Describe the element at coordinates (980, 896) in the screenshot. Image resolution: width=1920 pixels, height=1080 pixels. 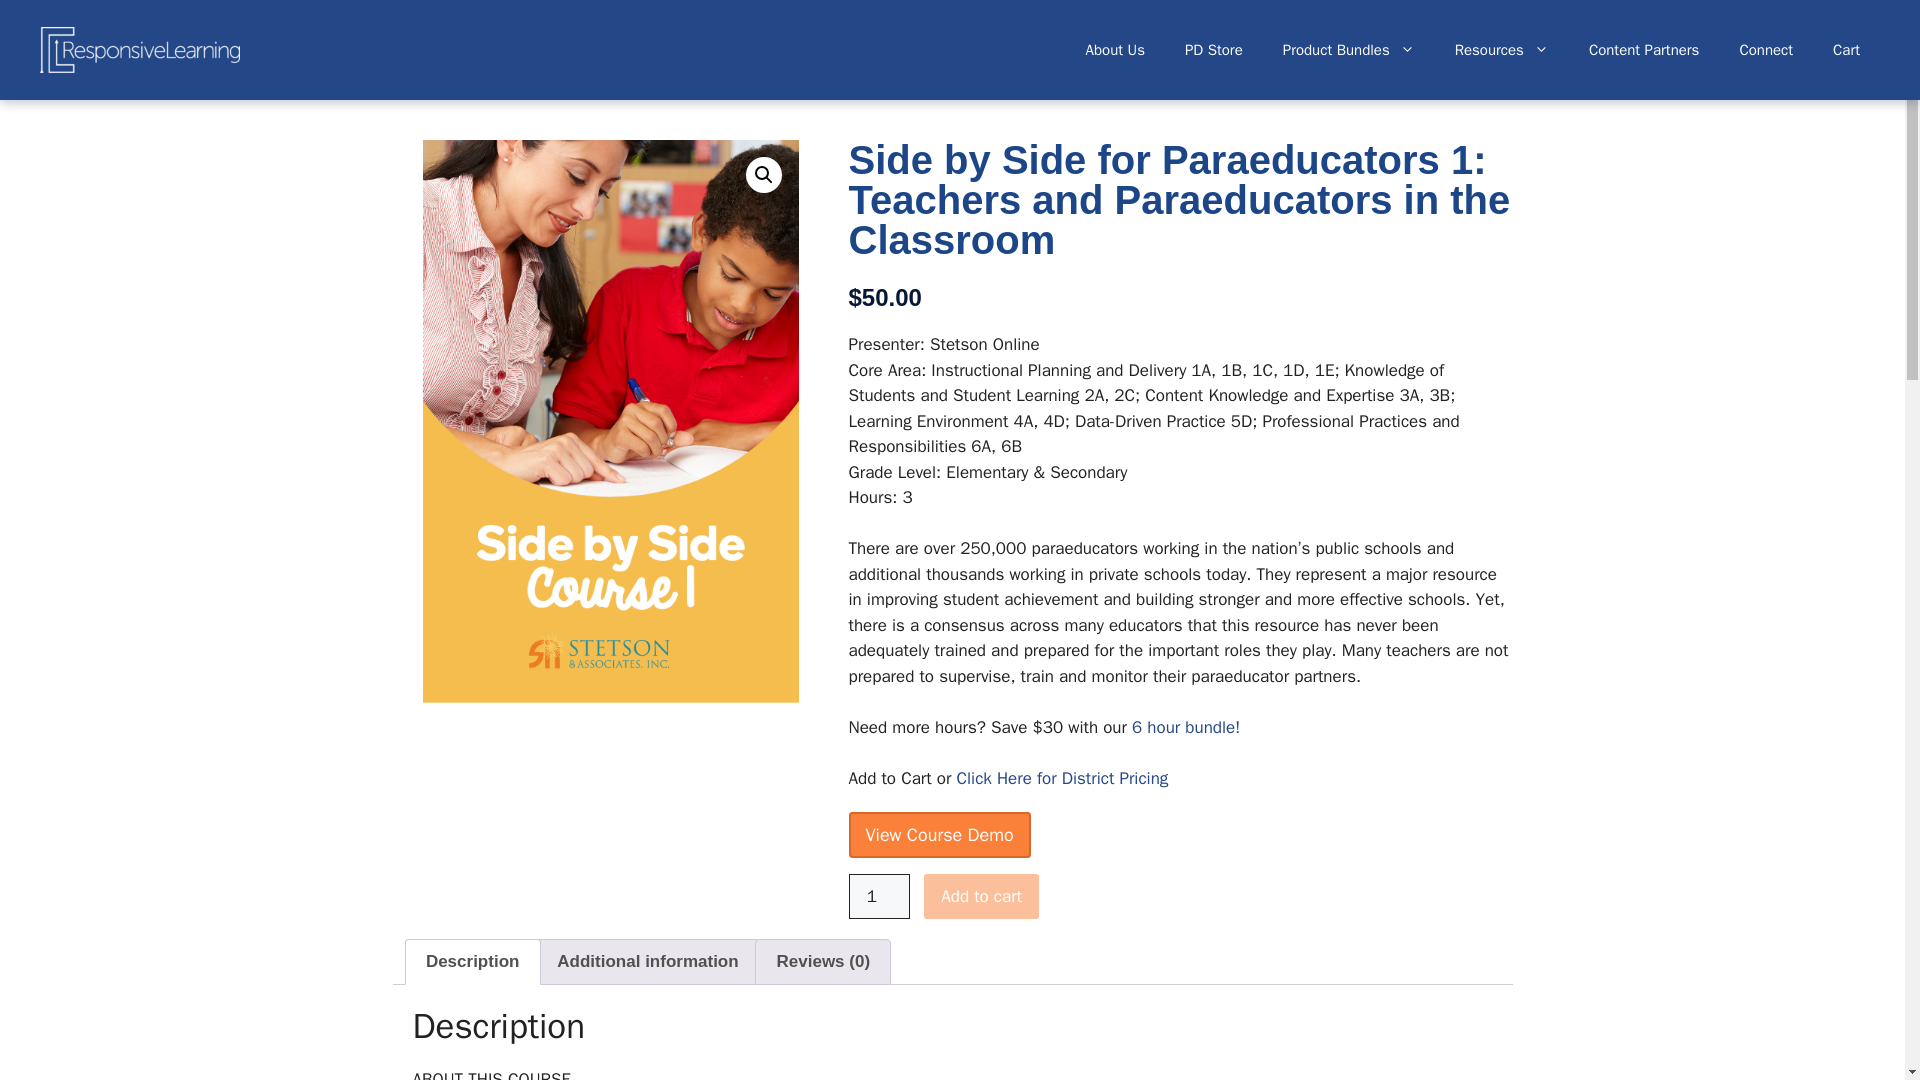
I see `Add to cart` at that location.